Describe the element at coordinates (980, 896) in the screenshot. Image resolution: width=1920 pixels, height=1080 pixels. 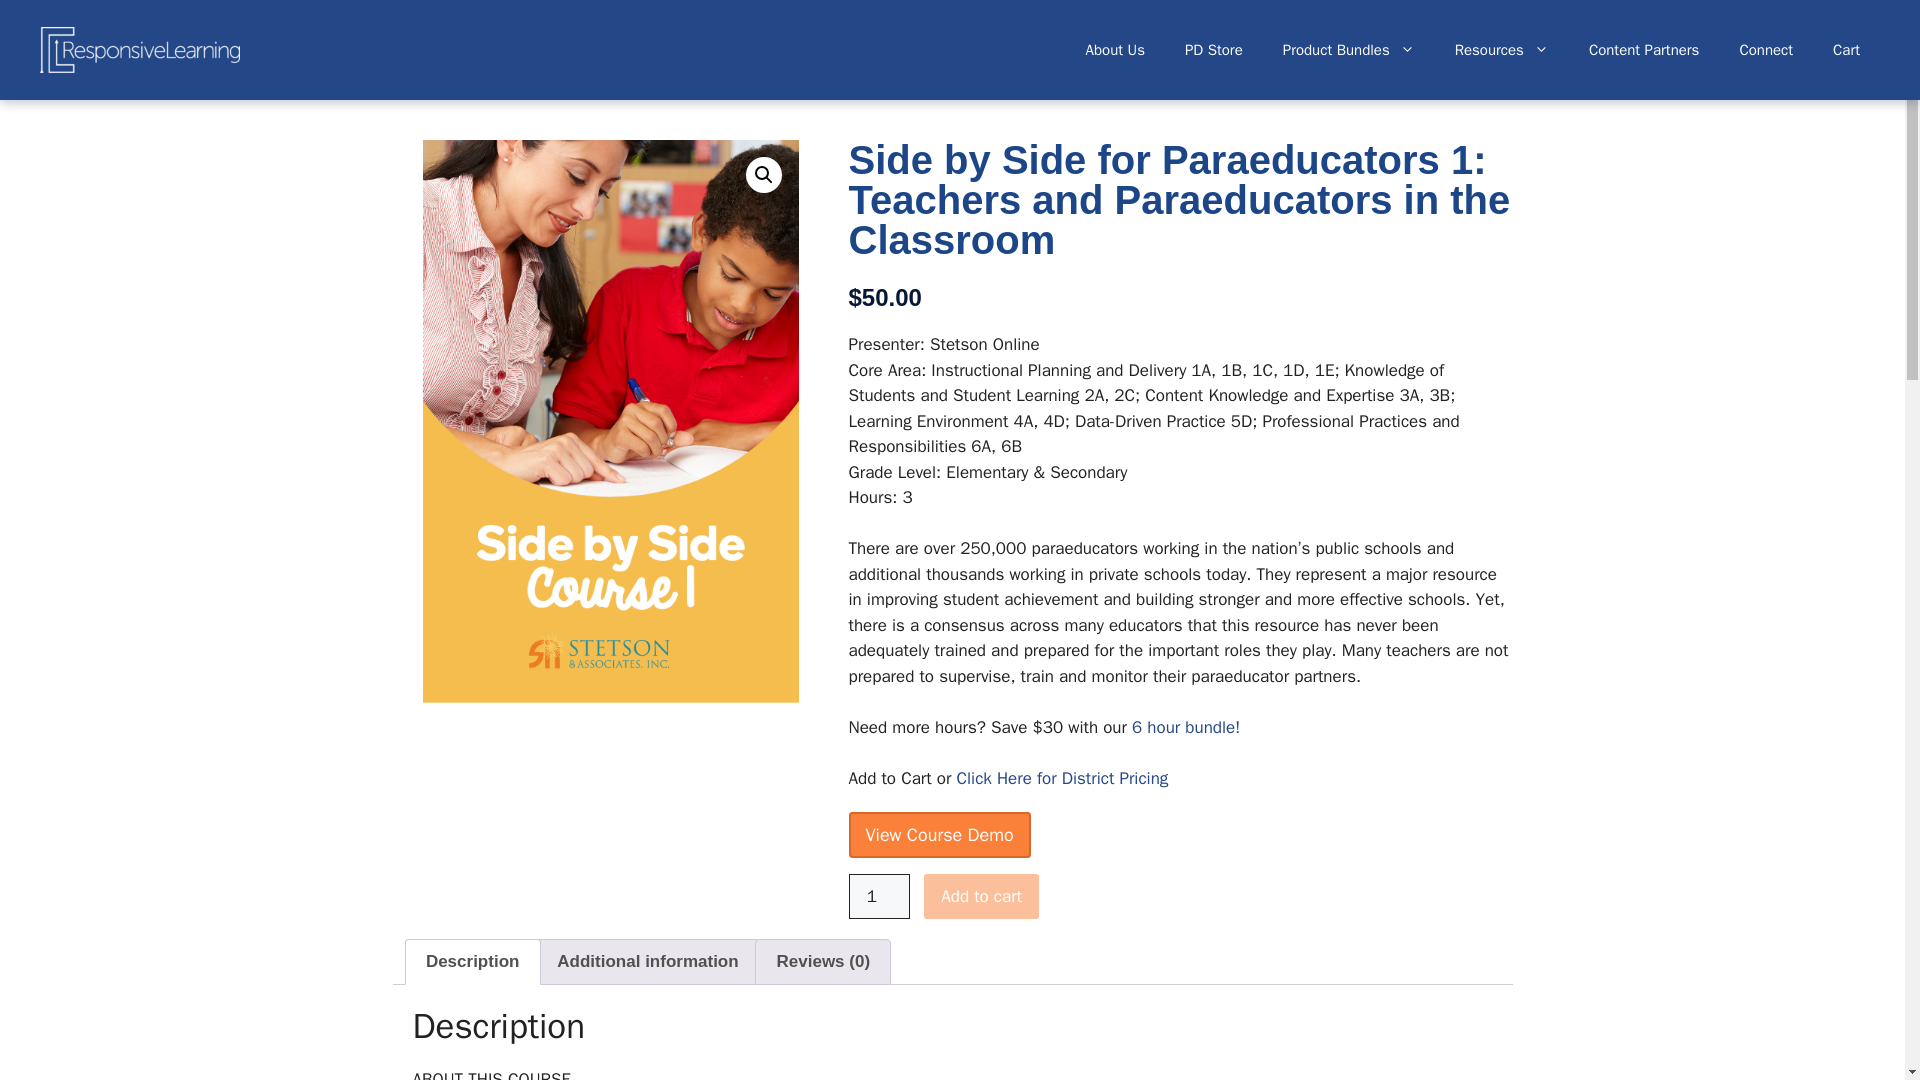
I see `Add to cart` at that location.